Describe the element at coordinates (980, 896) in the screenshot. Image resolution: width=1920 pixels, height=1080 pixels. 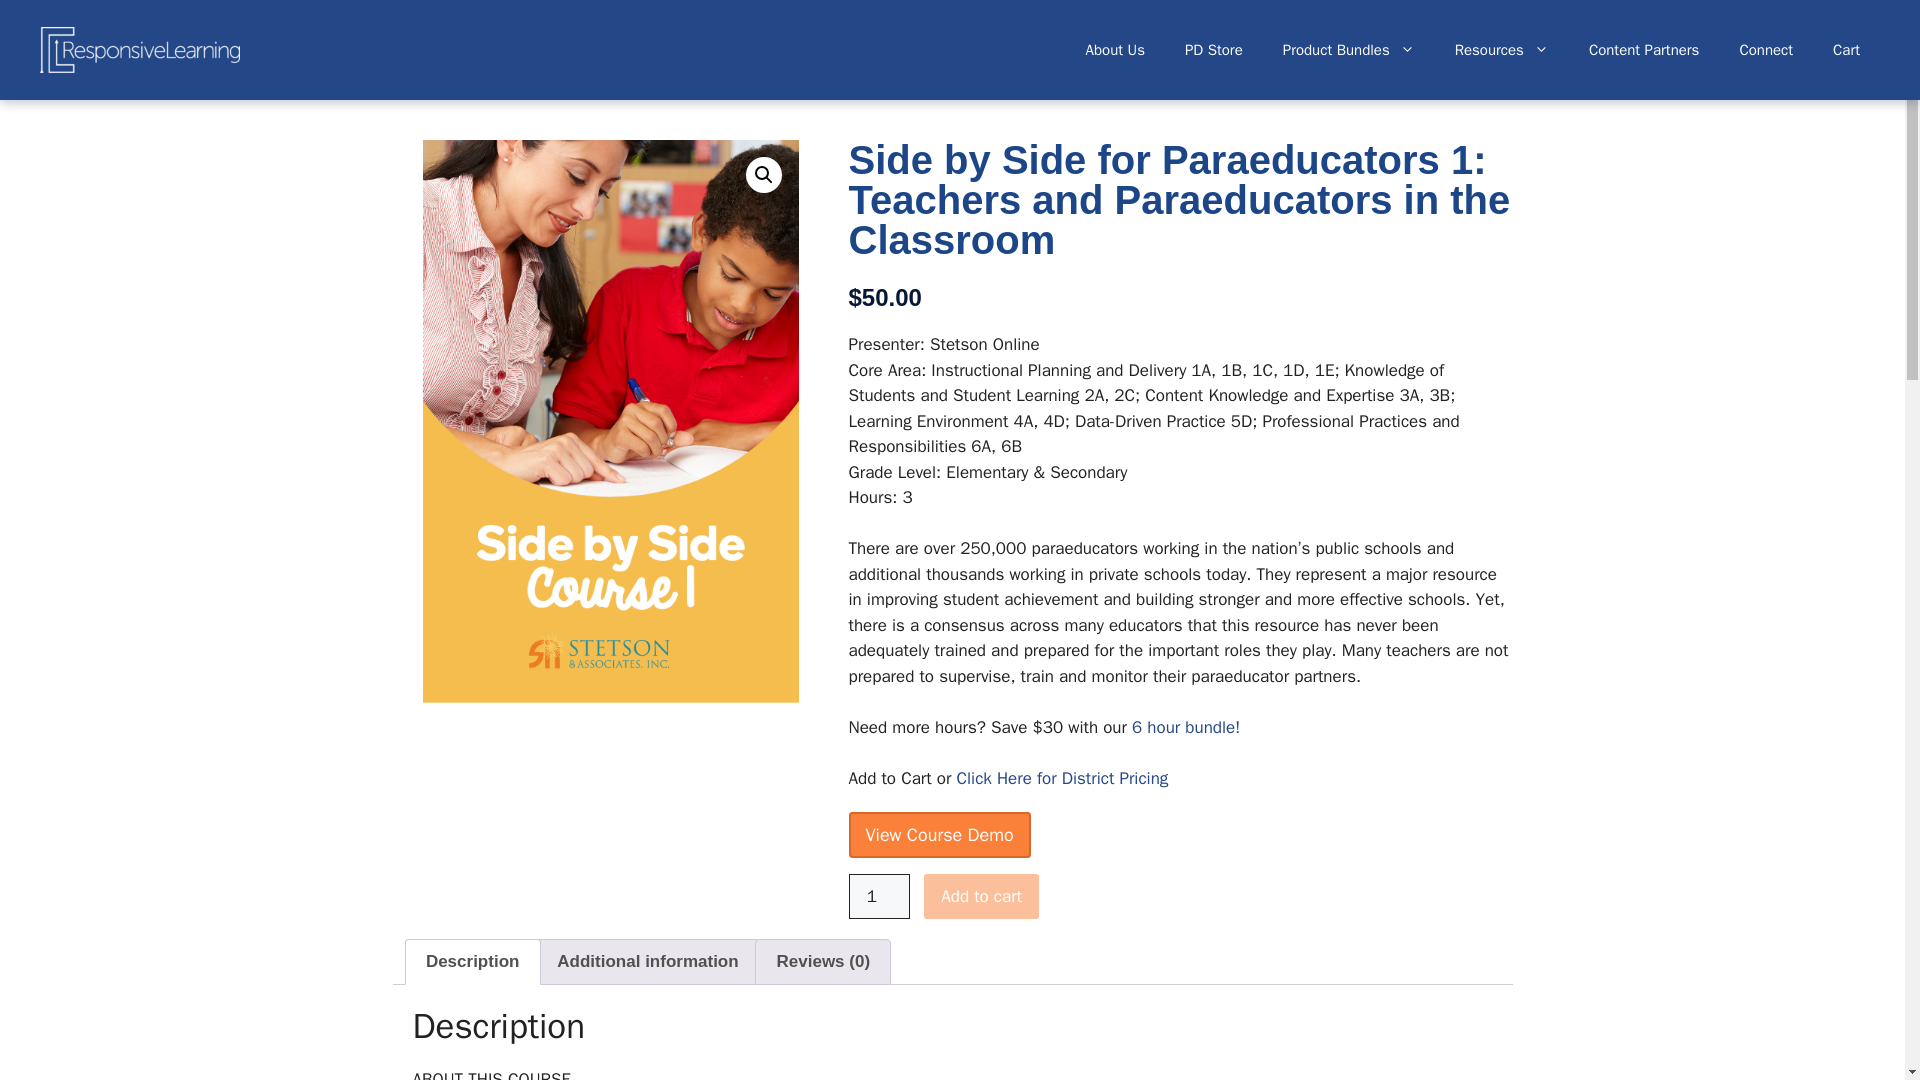
I see `Add to cart` at that location.